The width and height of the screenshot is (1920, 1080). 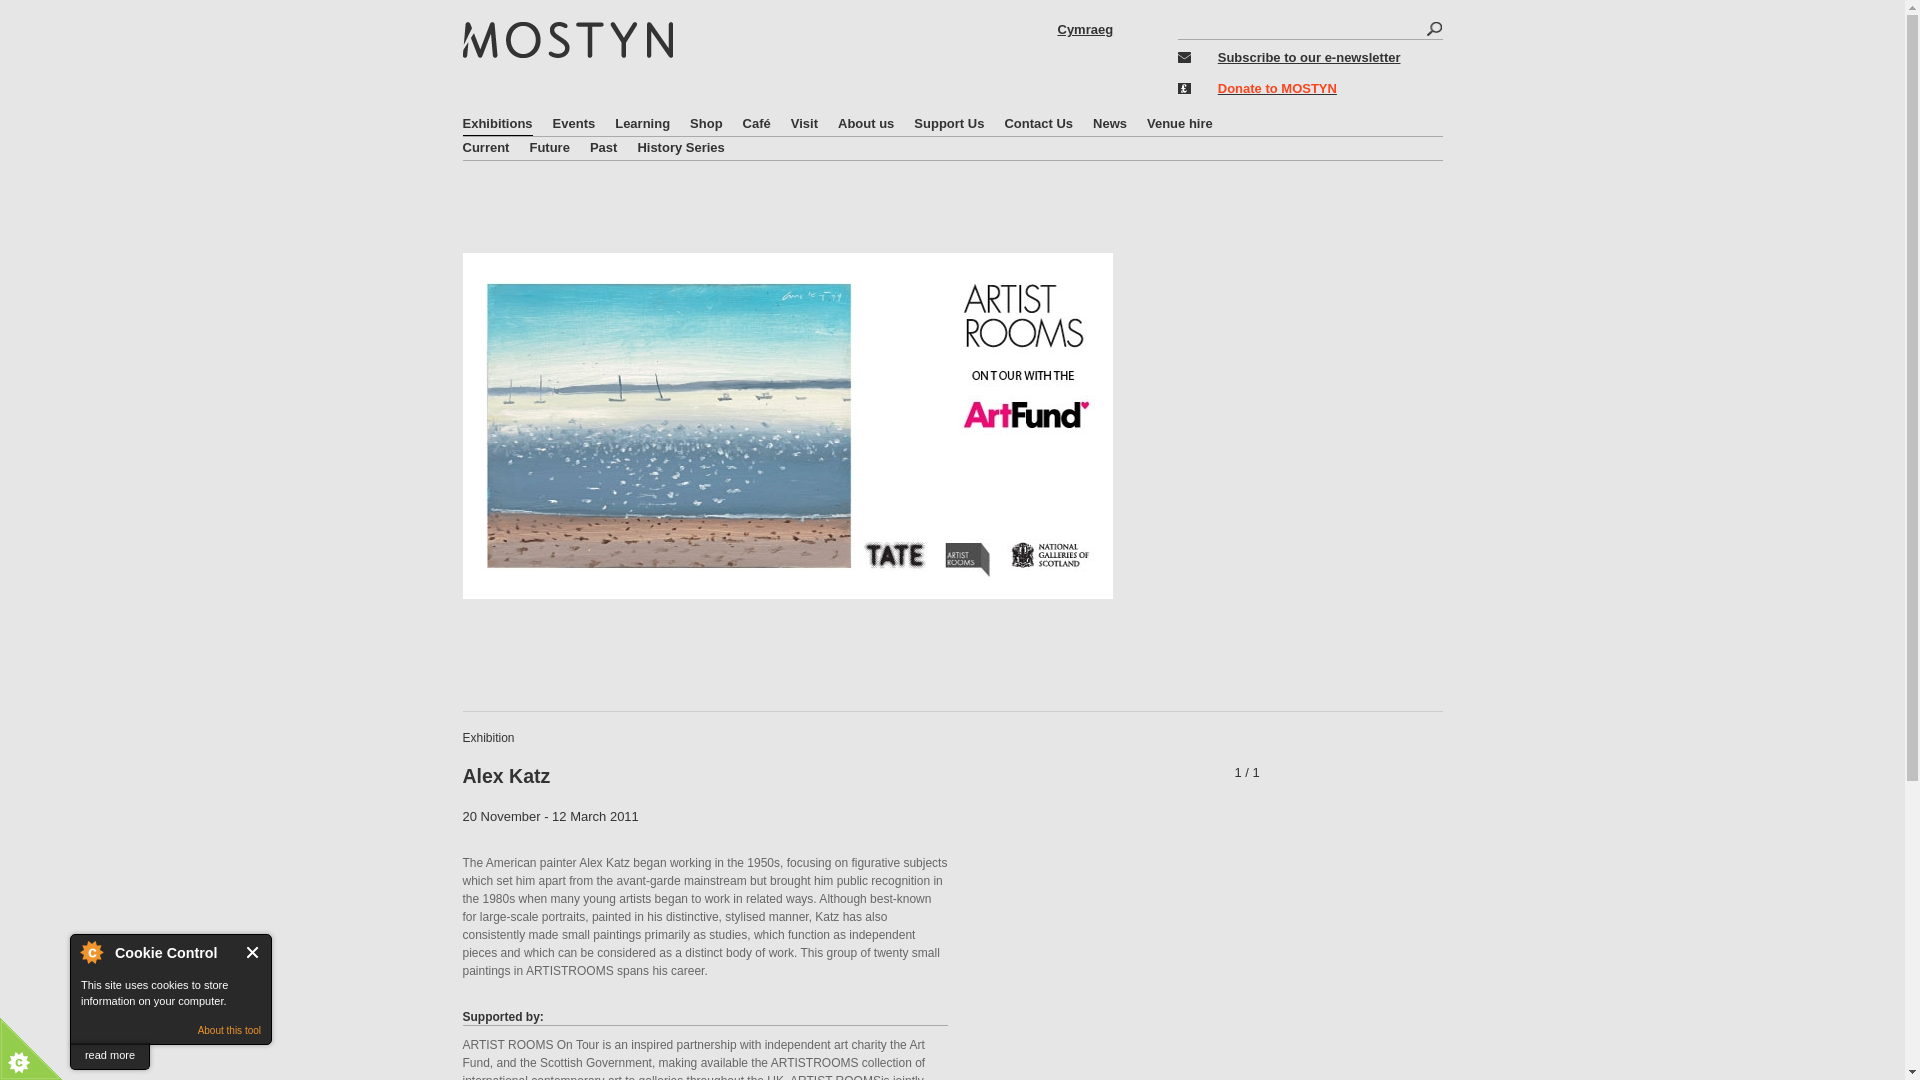 What do you see at coordinates (1038, 124) in the screenshot?
I see `Contact Mostyn` at bounding box center [1038, 124].